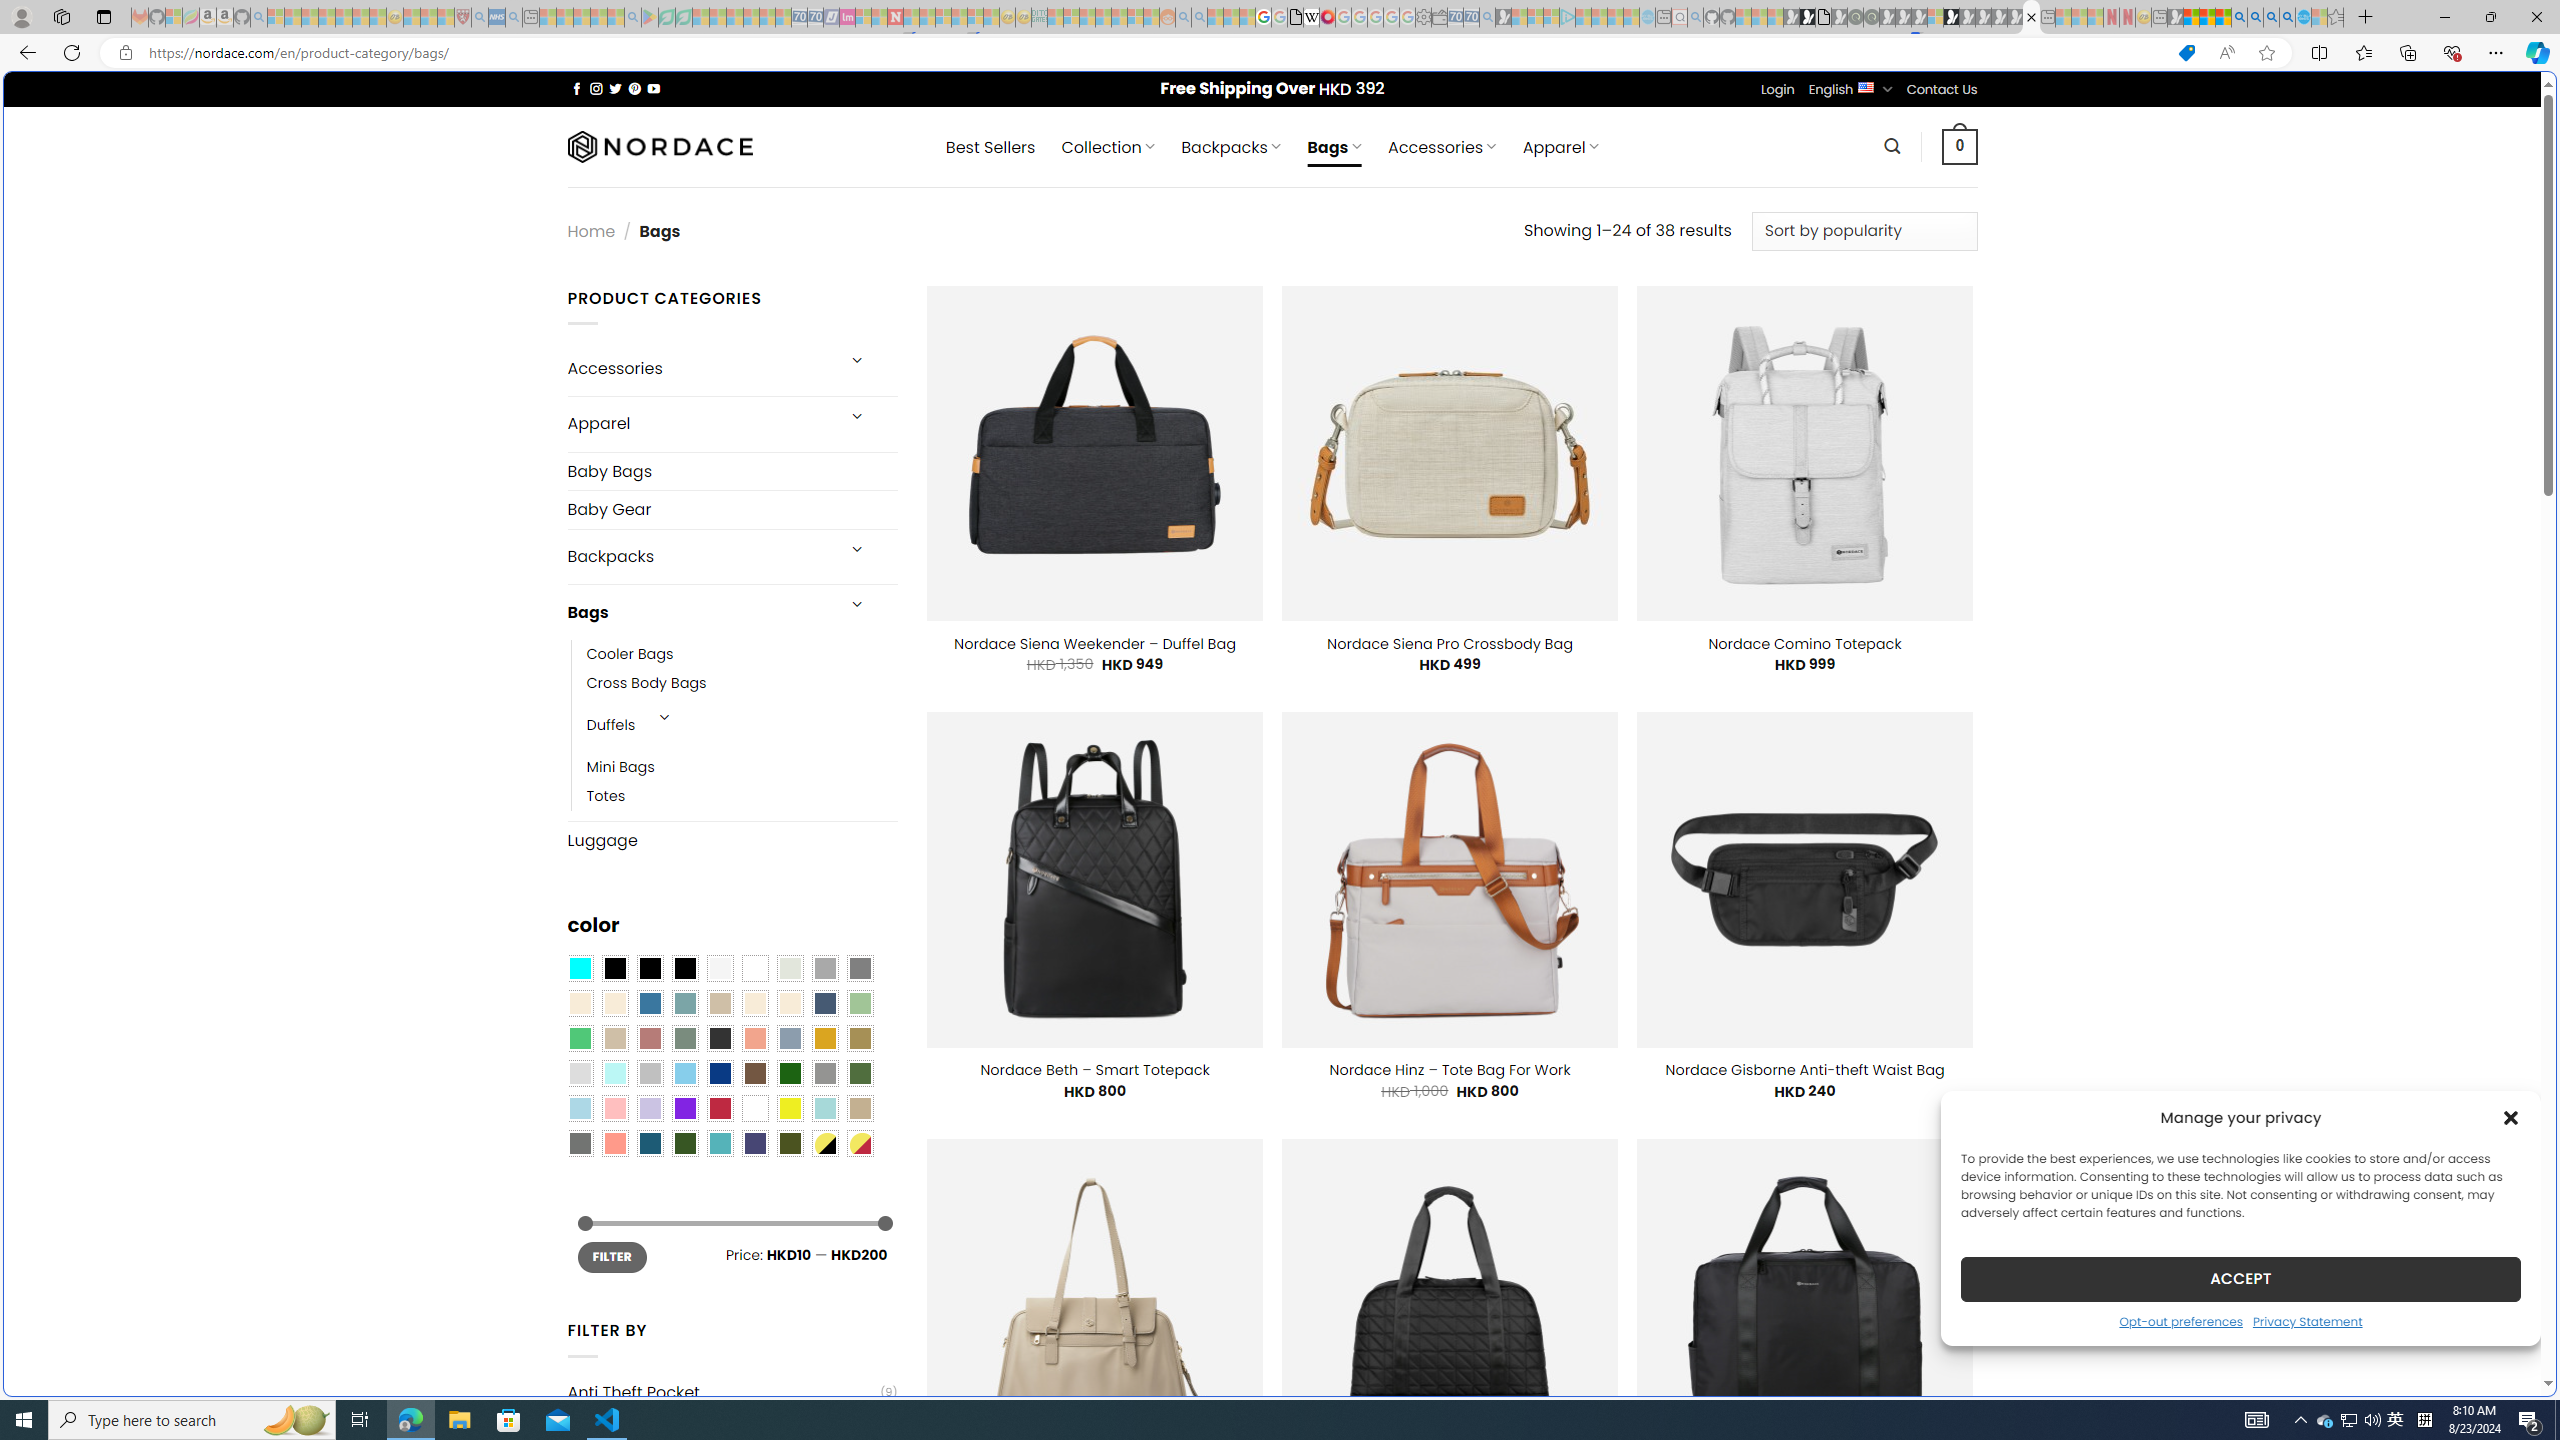 This screenshot has width=2560, height=1440. Describe the element at coordinates (732, 1392) in the screenshot. I see `Anti Theft Pocket(9)` at that location.